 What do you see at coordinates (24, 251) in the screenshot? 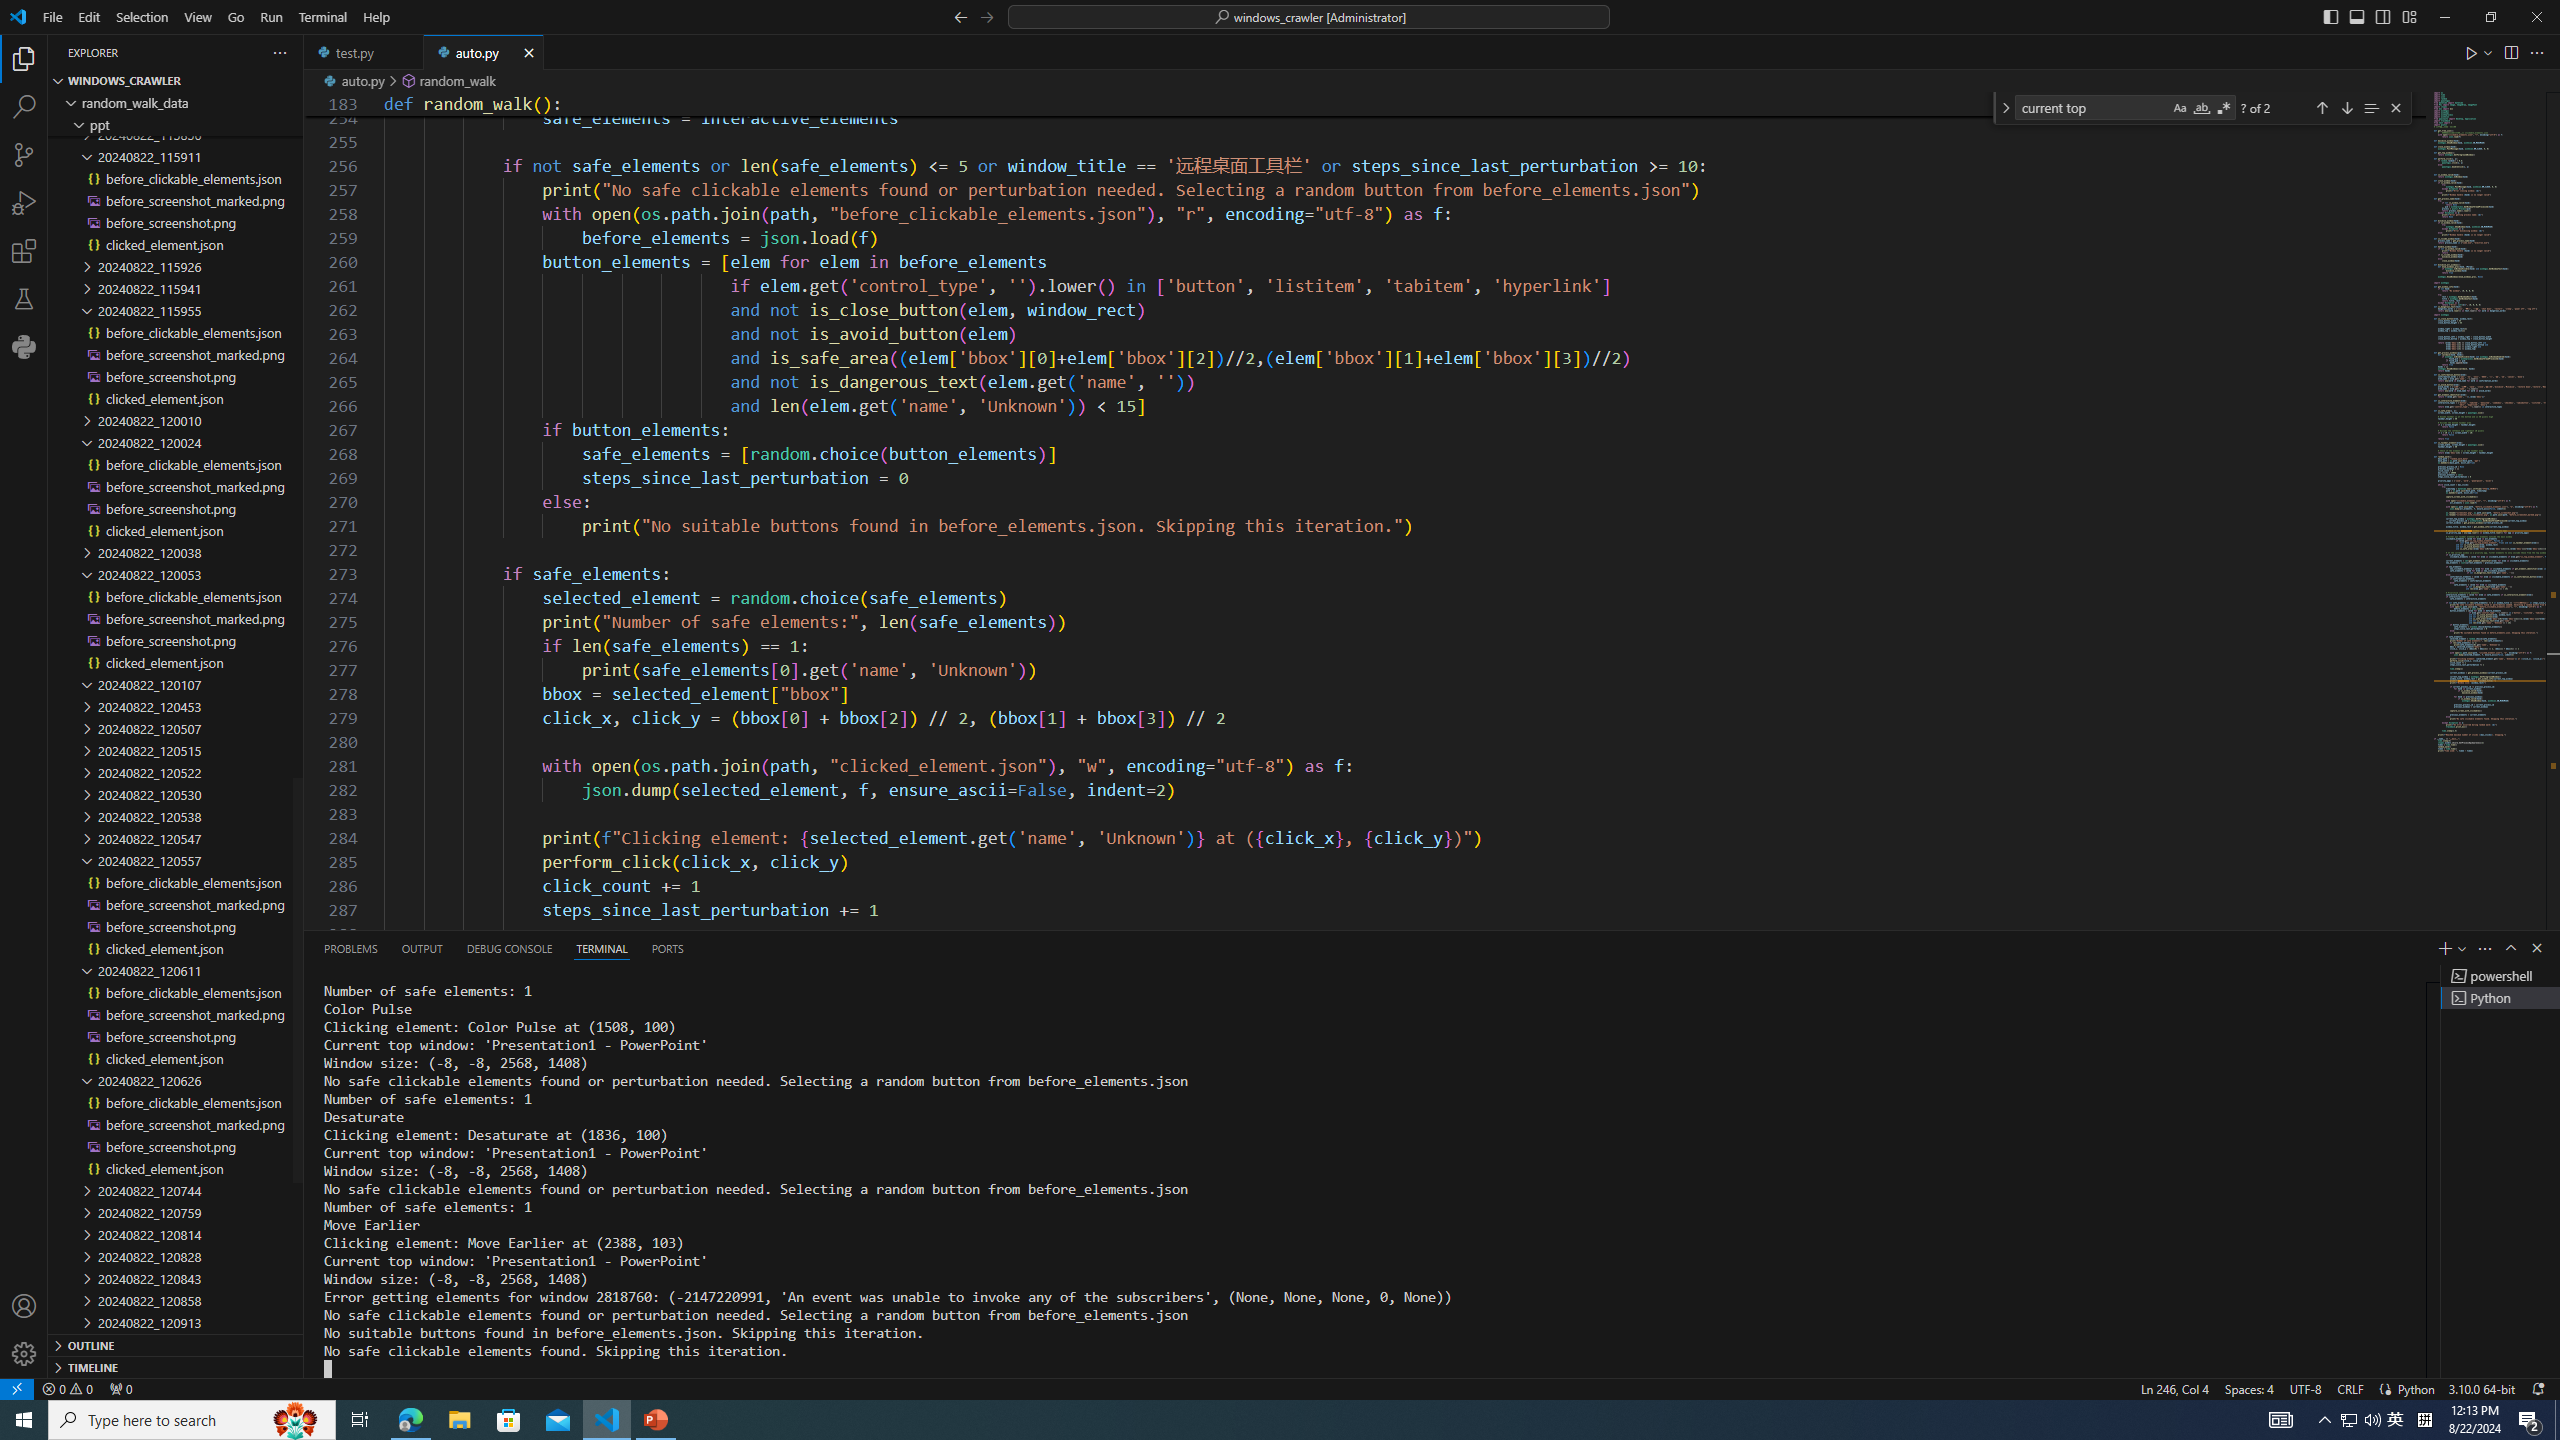
I see `Extensions (Ctrl+Shift+X)` at bounding box center [24, 251].